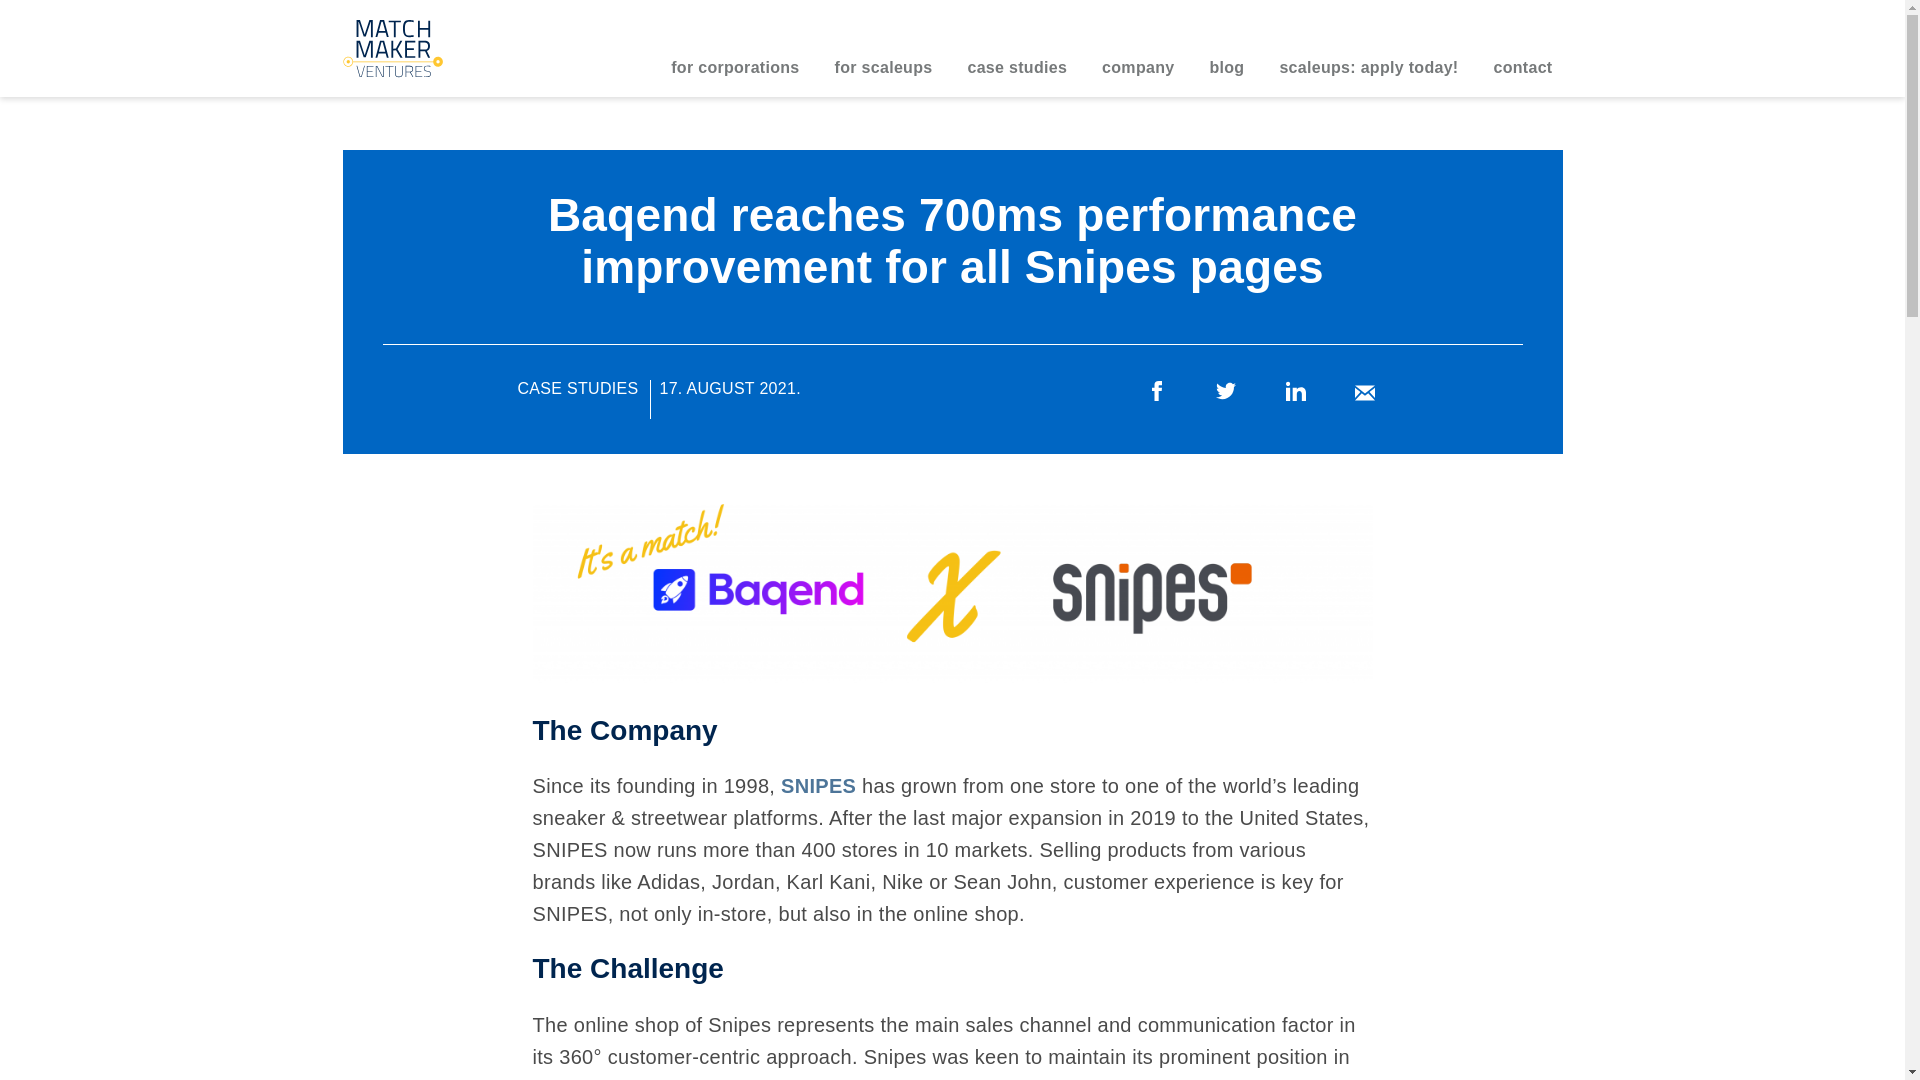 The width and height of the screenshot is (1920, 1080). Describe the element at coordinates (1137, 78) in the screenshot. I see `company` at that location.